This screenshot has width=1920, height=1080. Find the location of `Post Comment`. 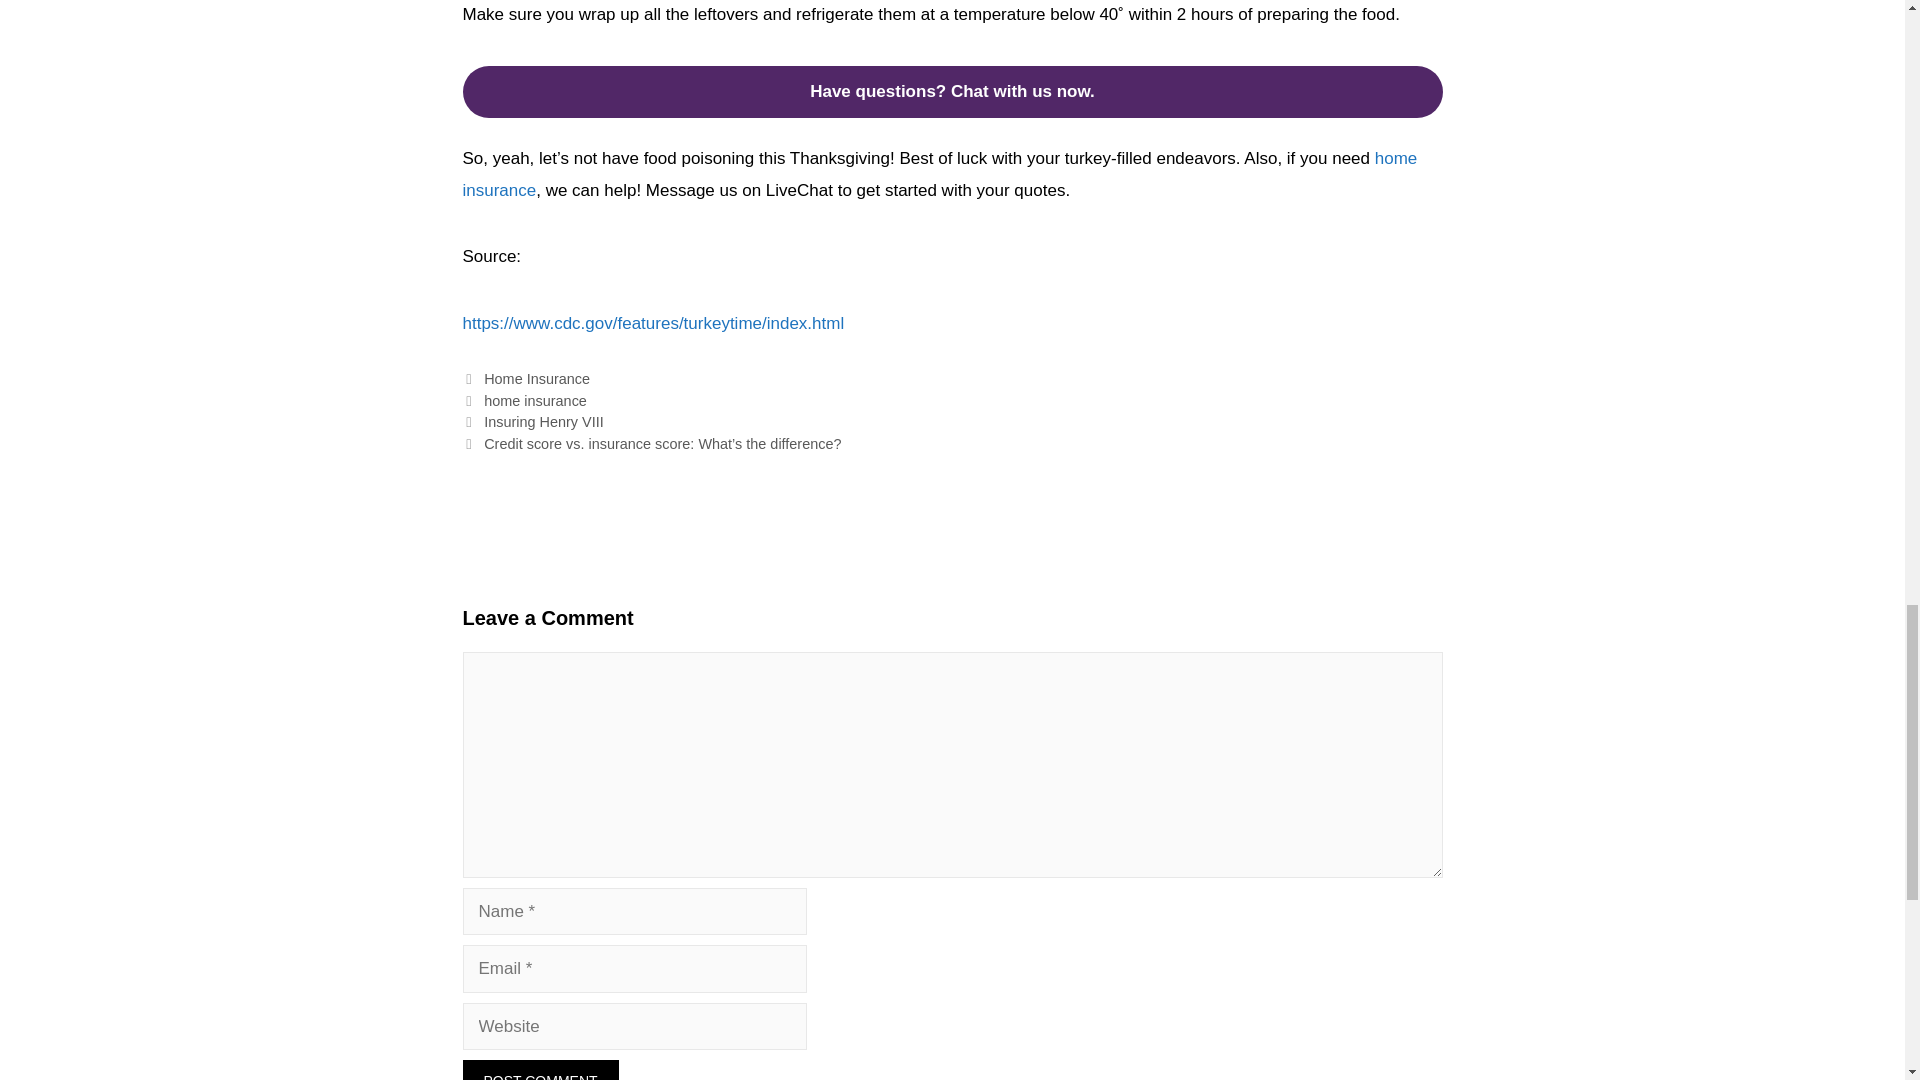

Post Comment is located at coordinates (540, 1070).